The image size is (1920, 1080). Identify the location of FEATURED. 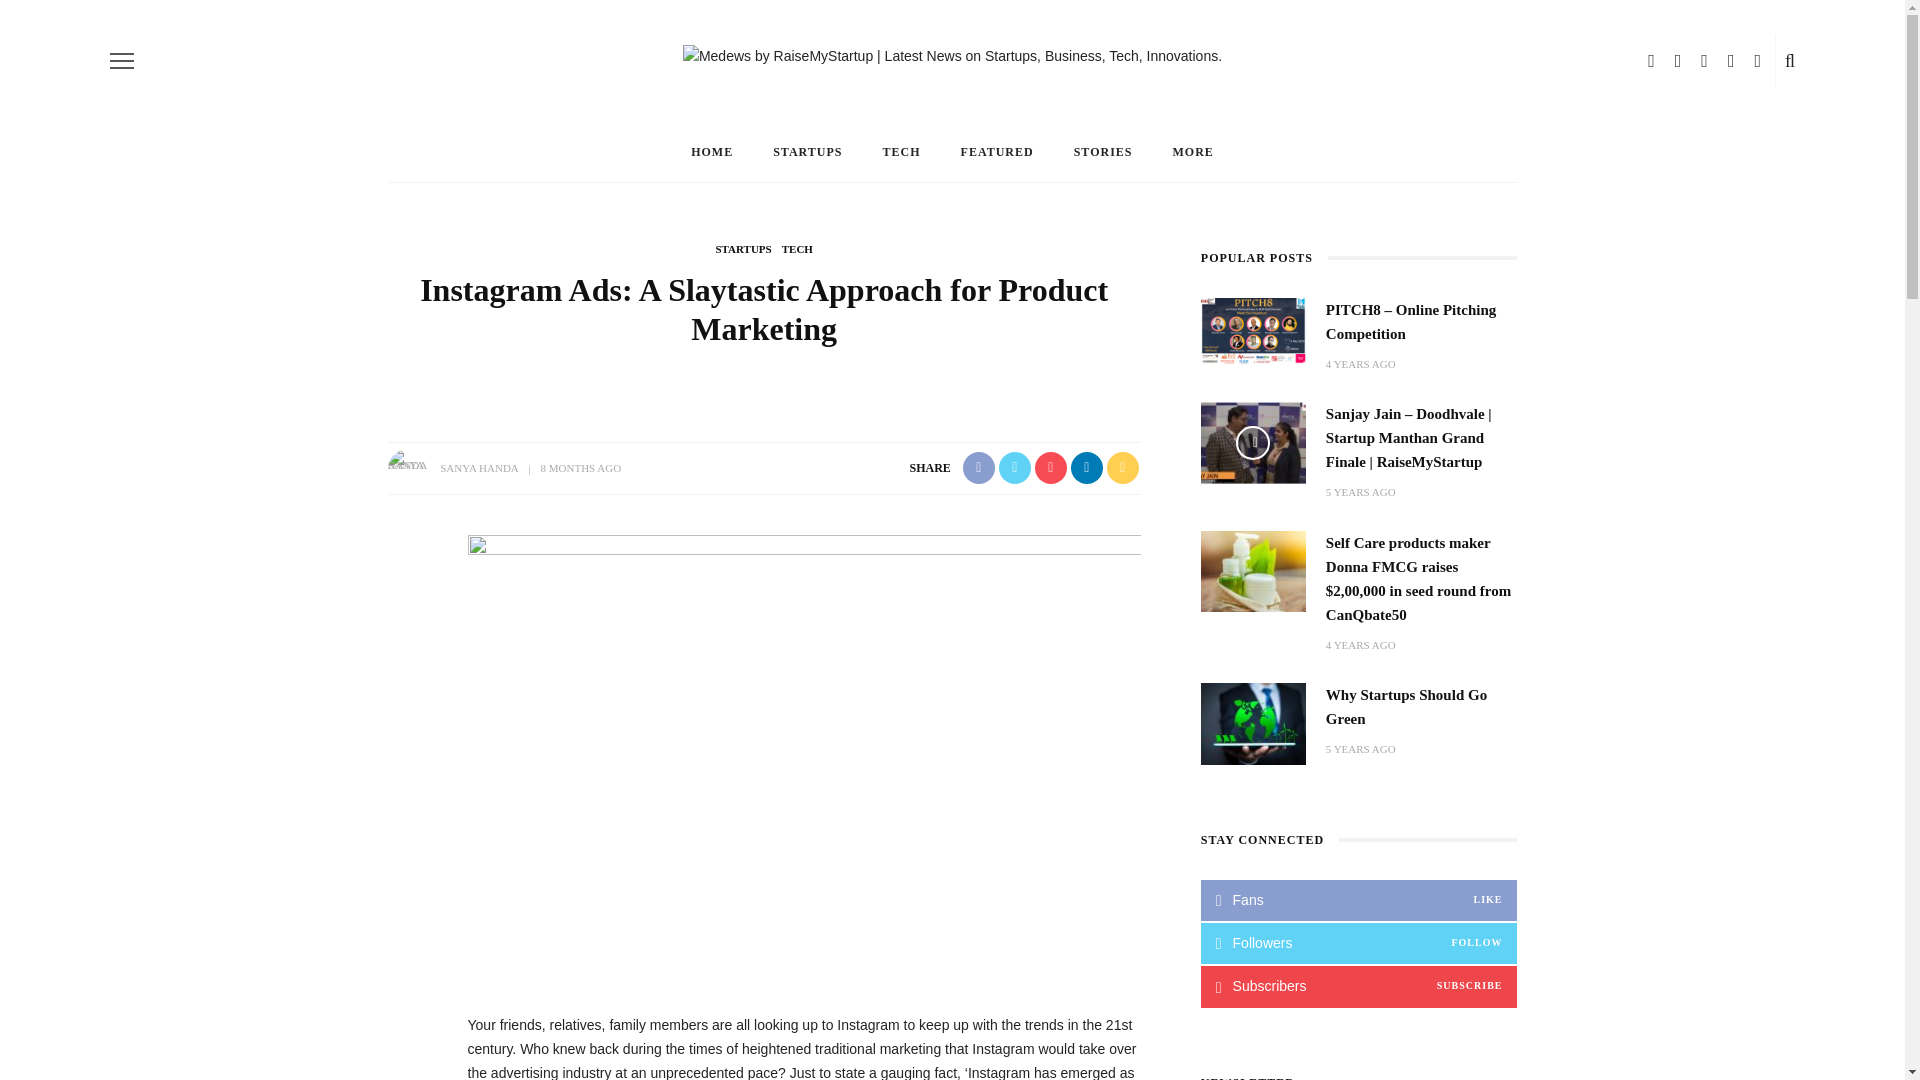
(997, 152).